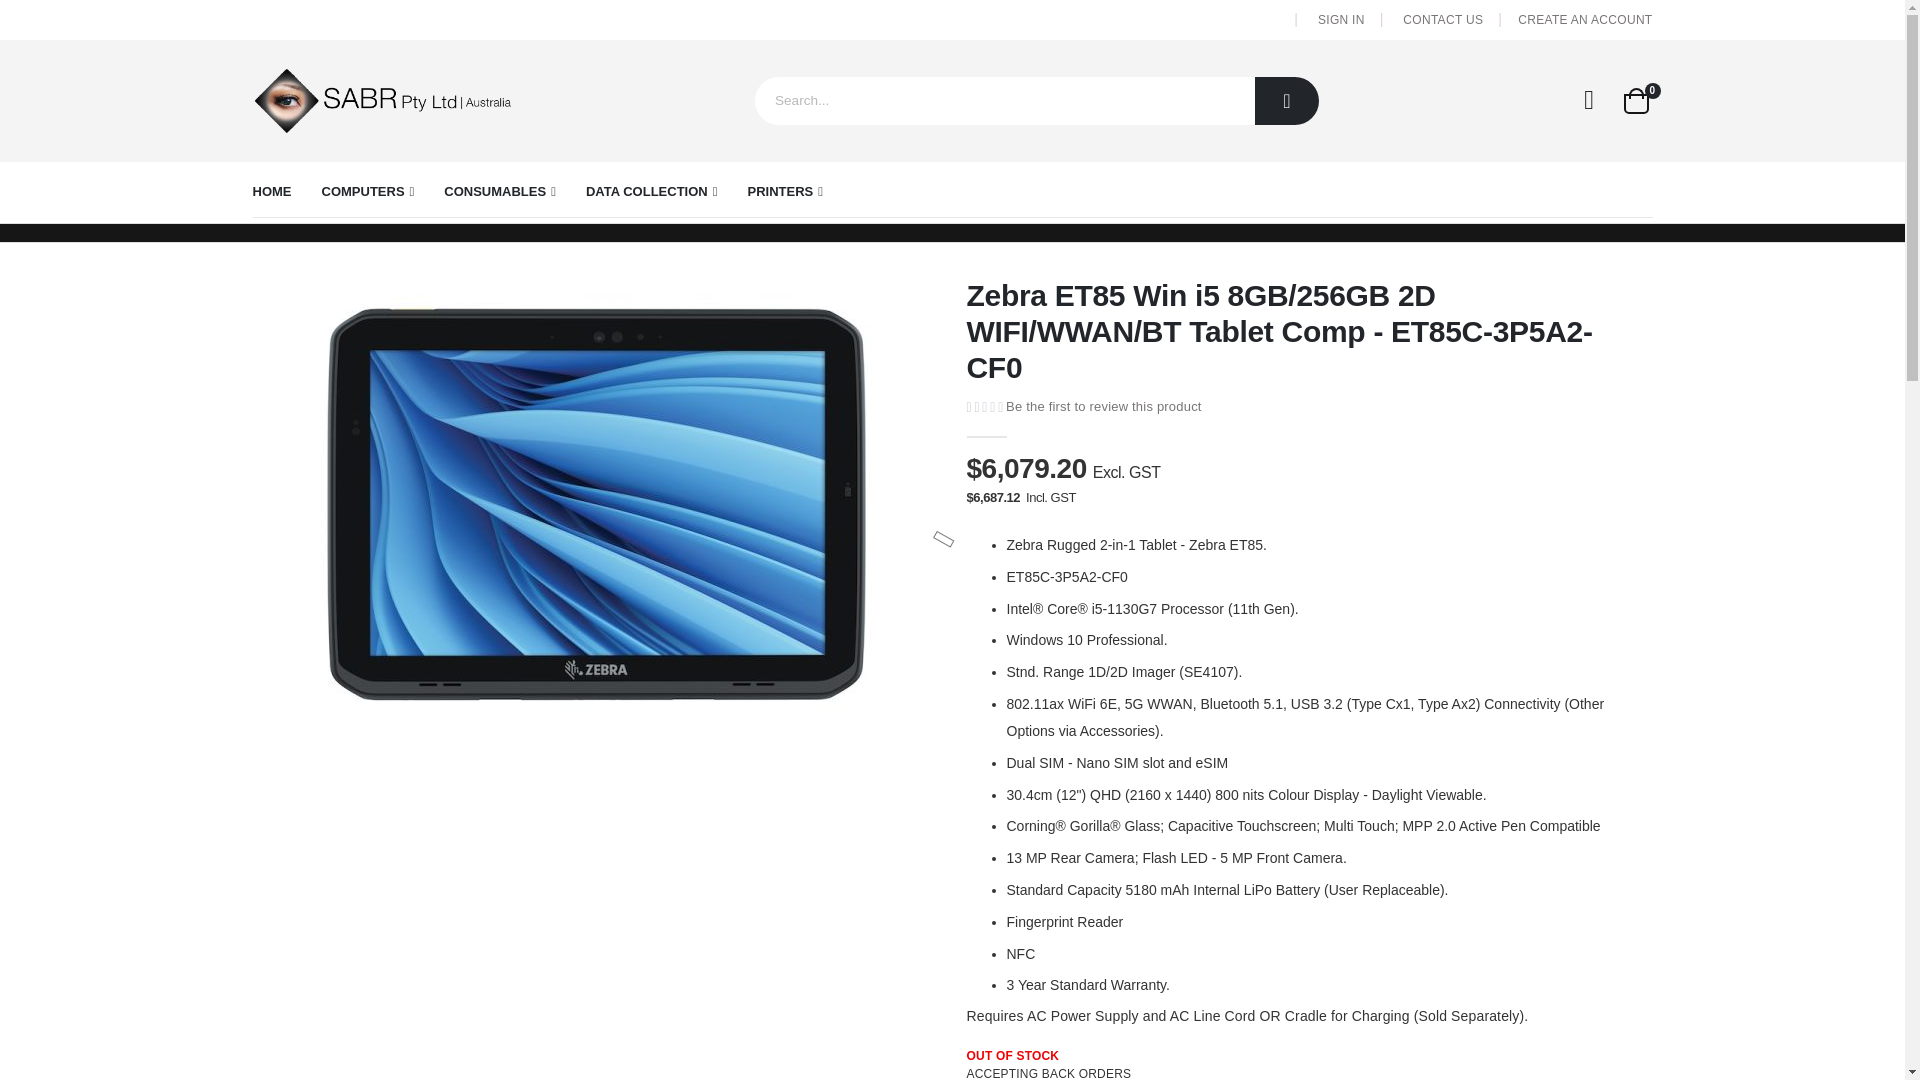 The width and height of the screenshot is (1920, 1080). What do you see at coordinates (1287, 100) in the screenshot?
I see `Search` at bounding box center [1287, 100].